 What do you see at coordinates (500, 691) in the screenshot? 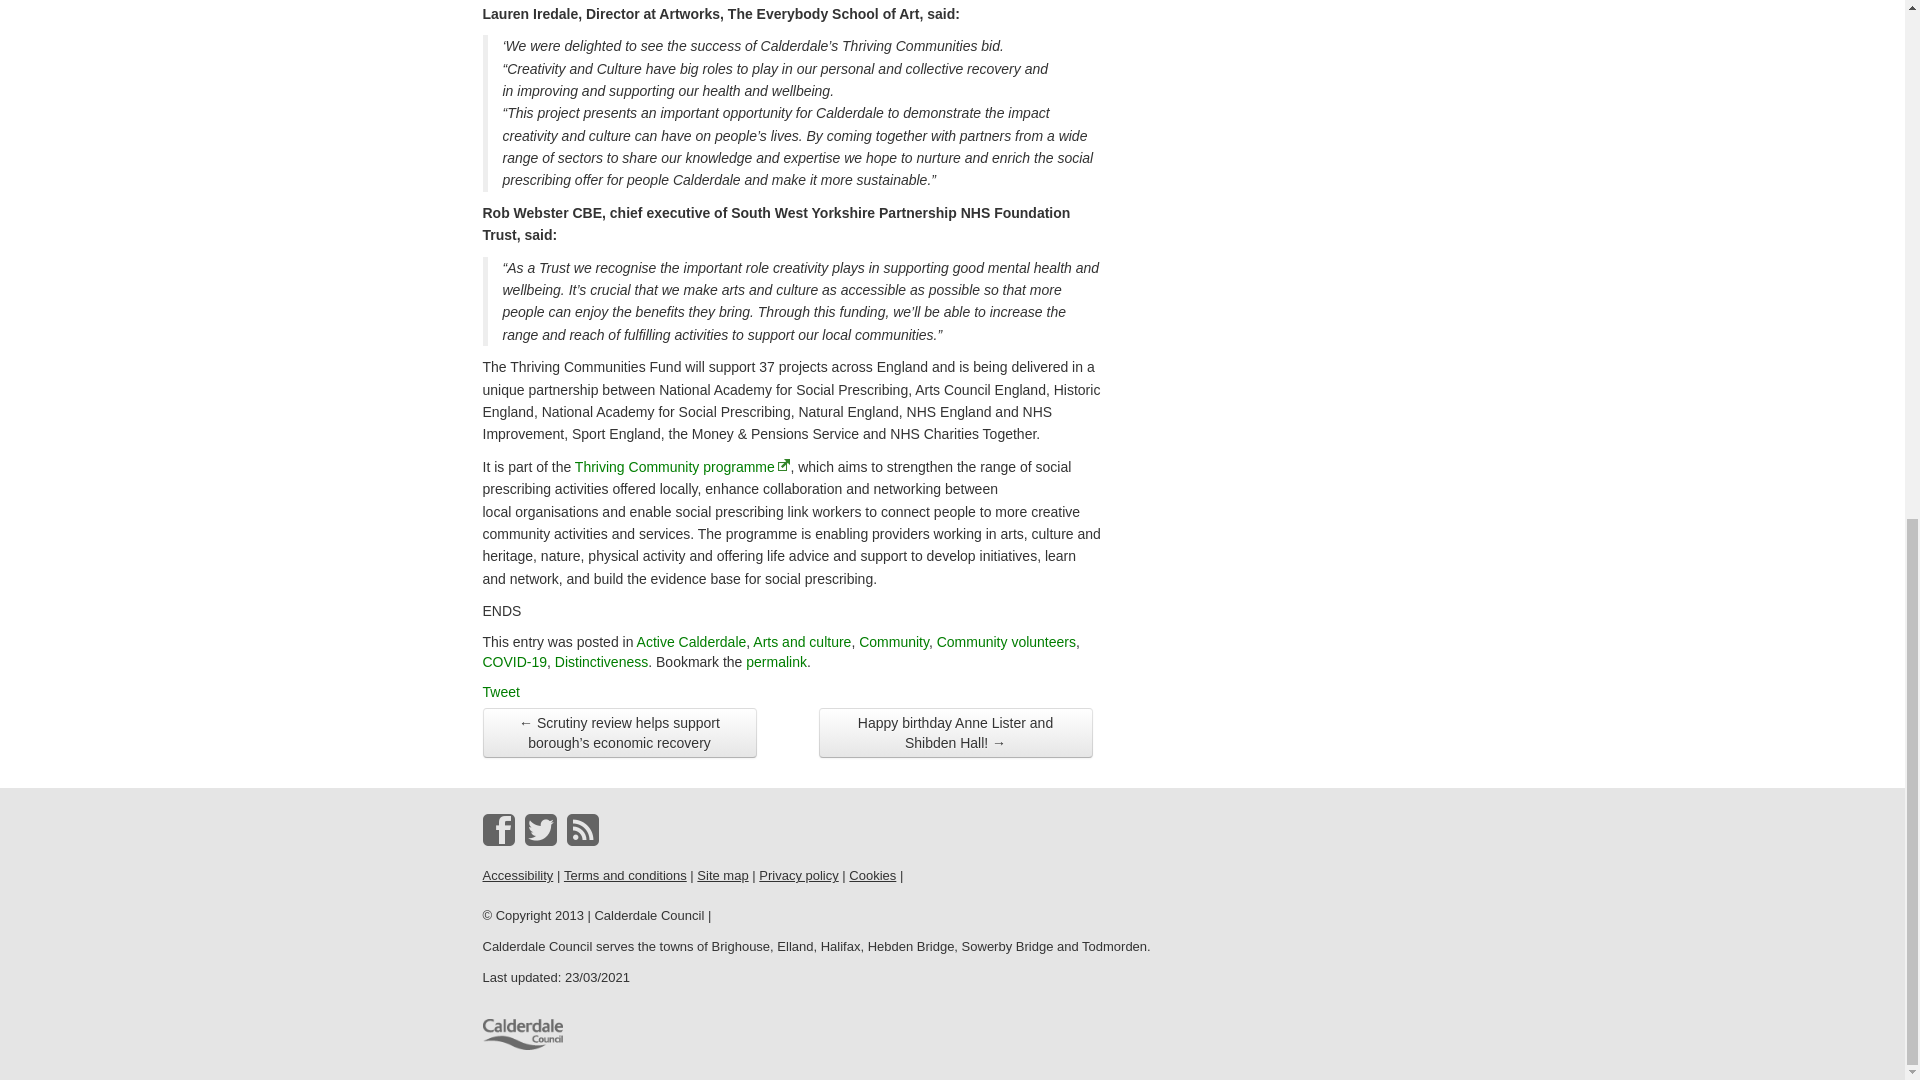
I see `Tweet` at bounding box center [500, 691].